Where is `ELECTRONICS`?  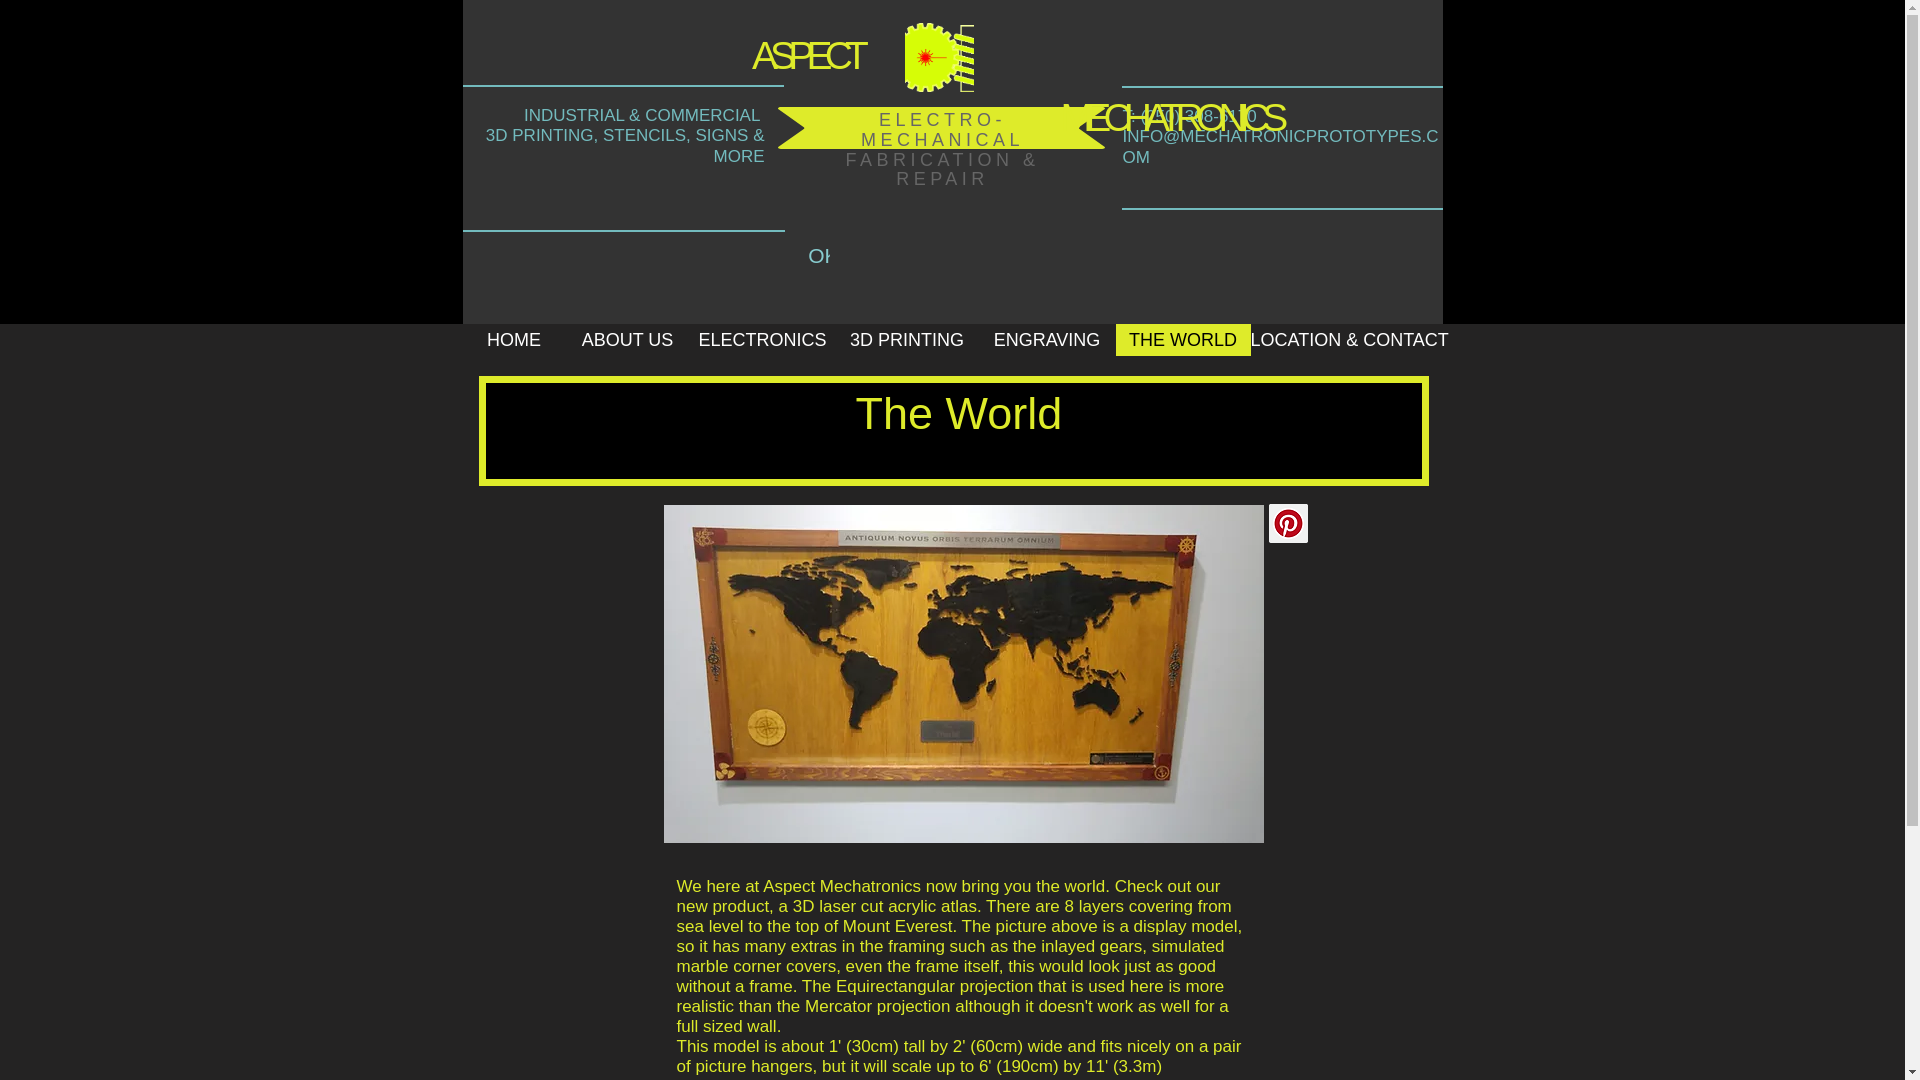
ELECTRONICS is located at coordinates (762, 340).